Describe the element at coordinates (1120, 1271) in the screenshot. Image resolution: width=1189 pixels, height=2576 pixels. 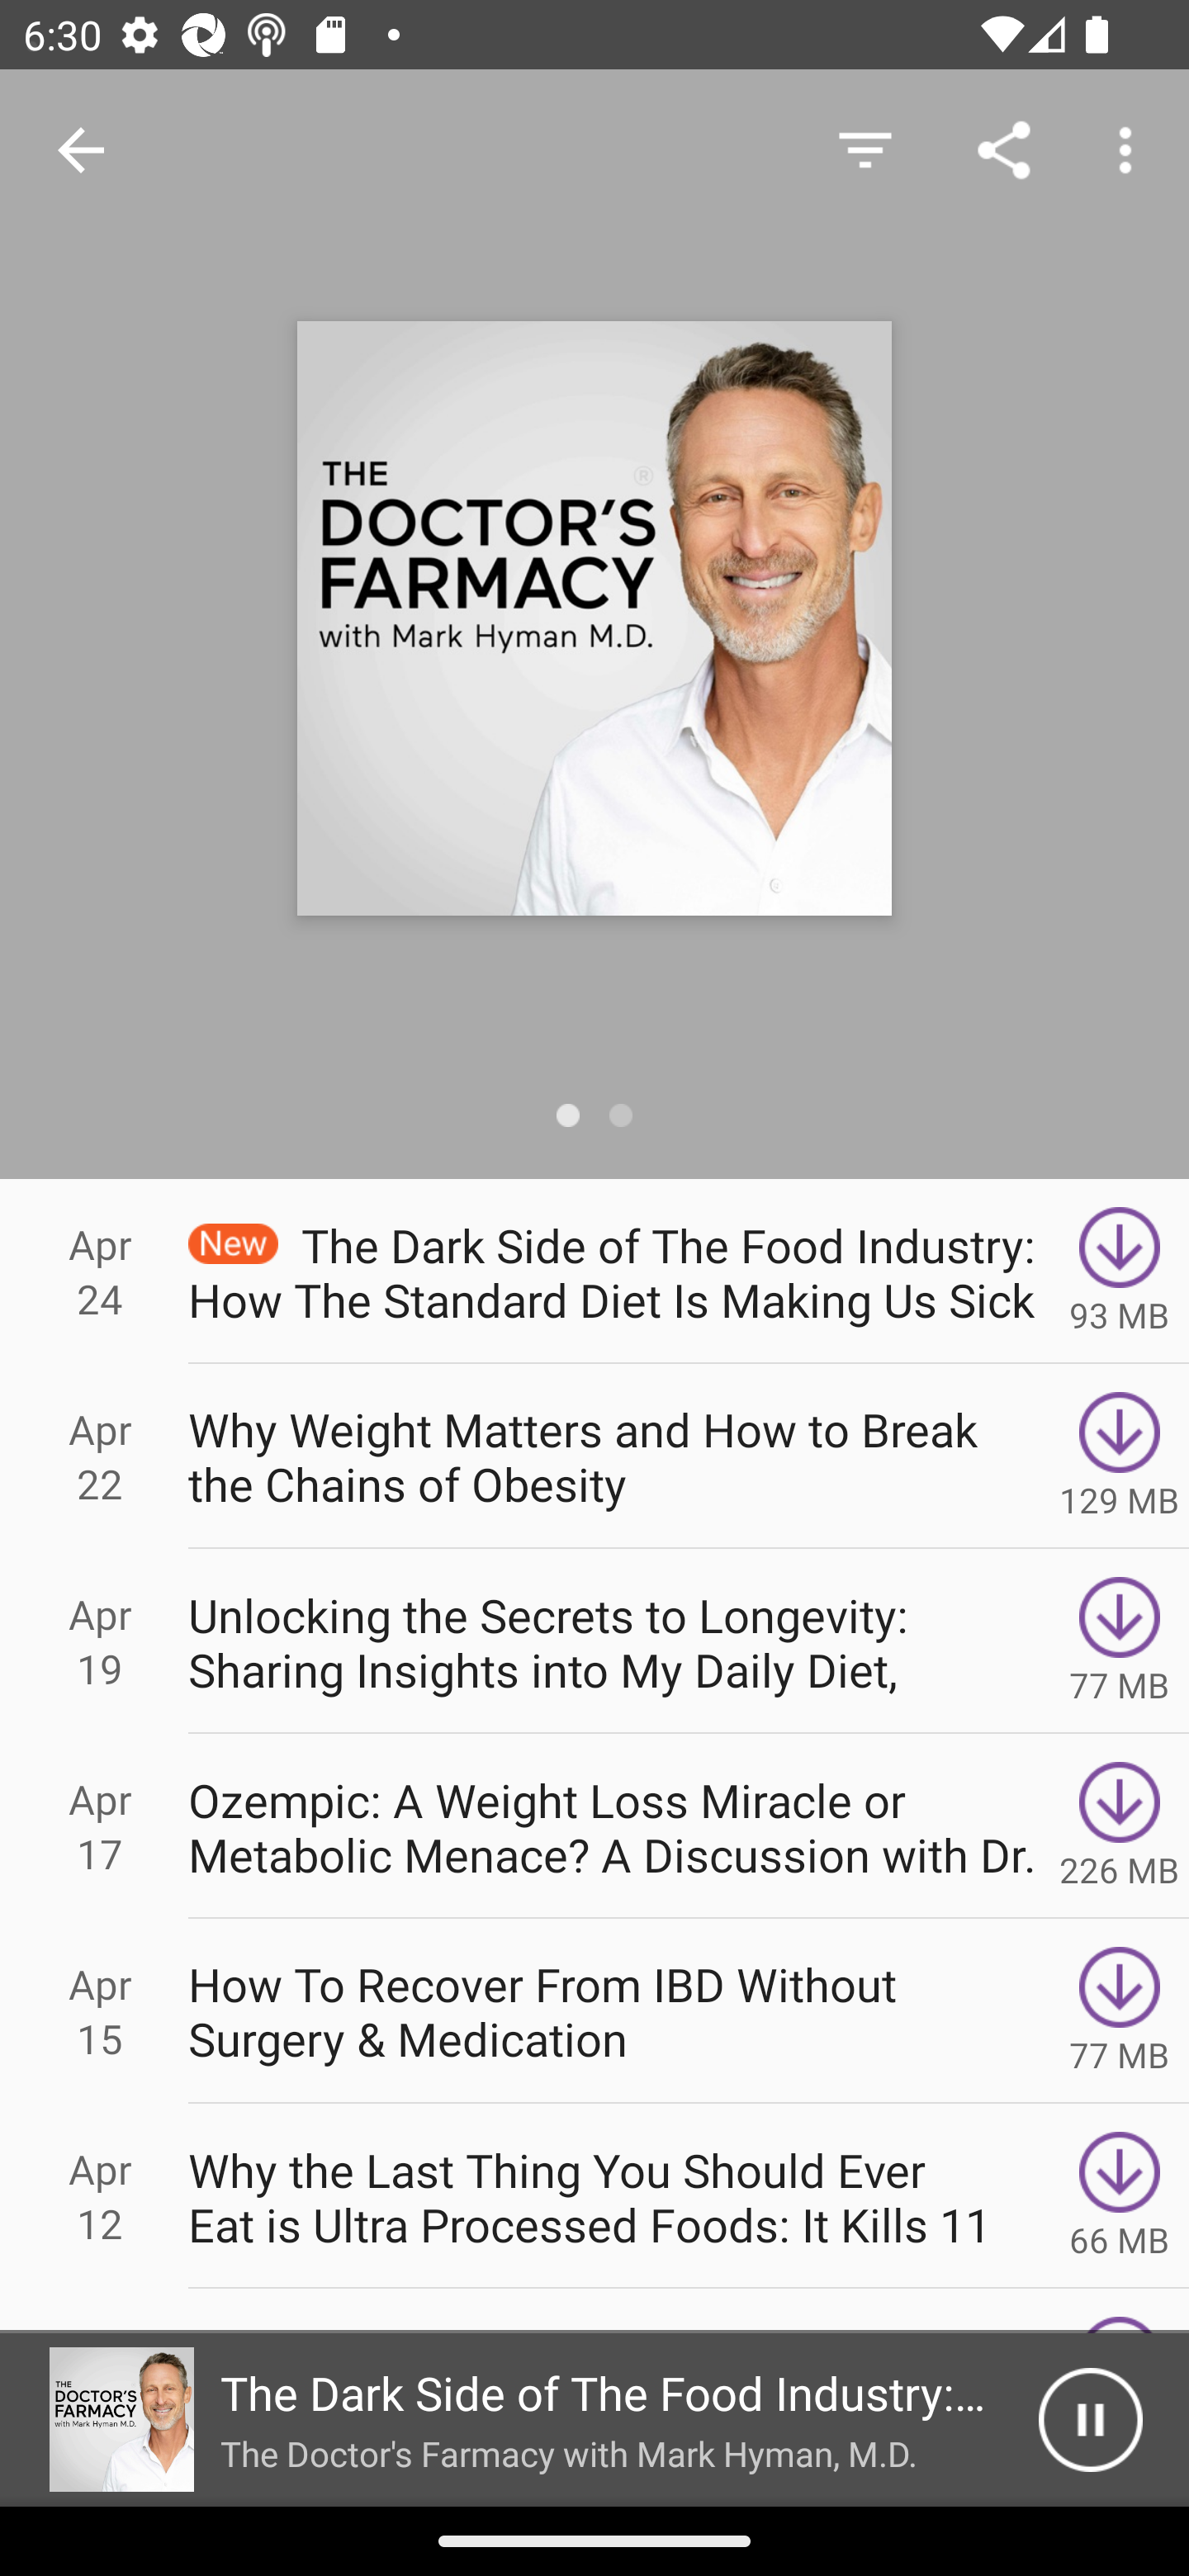
I see `Download 93 MB` at that location.